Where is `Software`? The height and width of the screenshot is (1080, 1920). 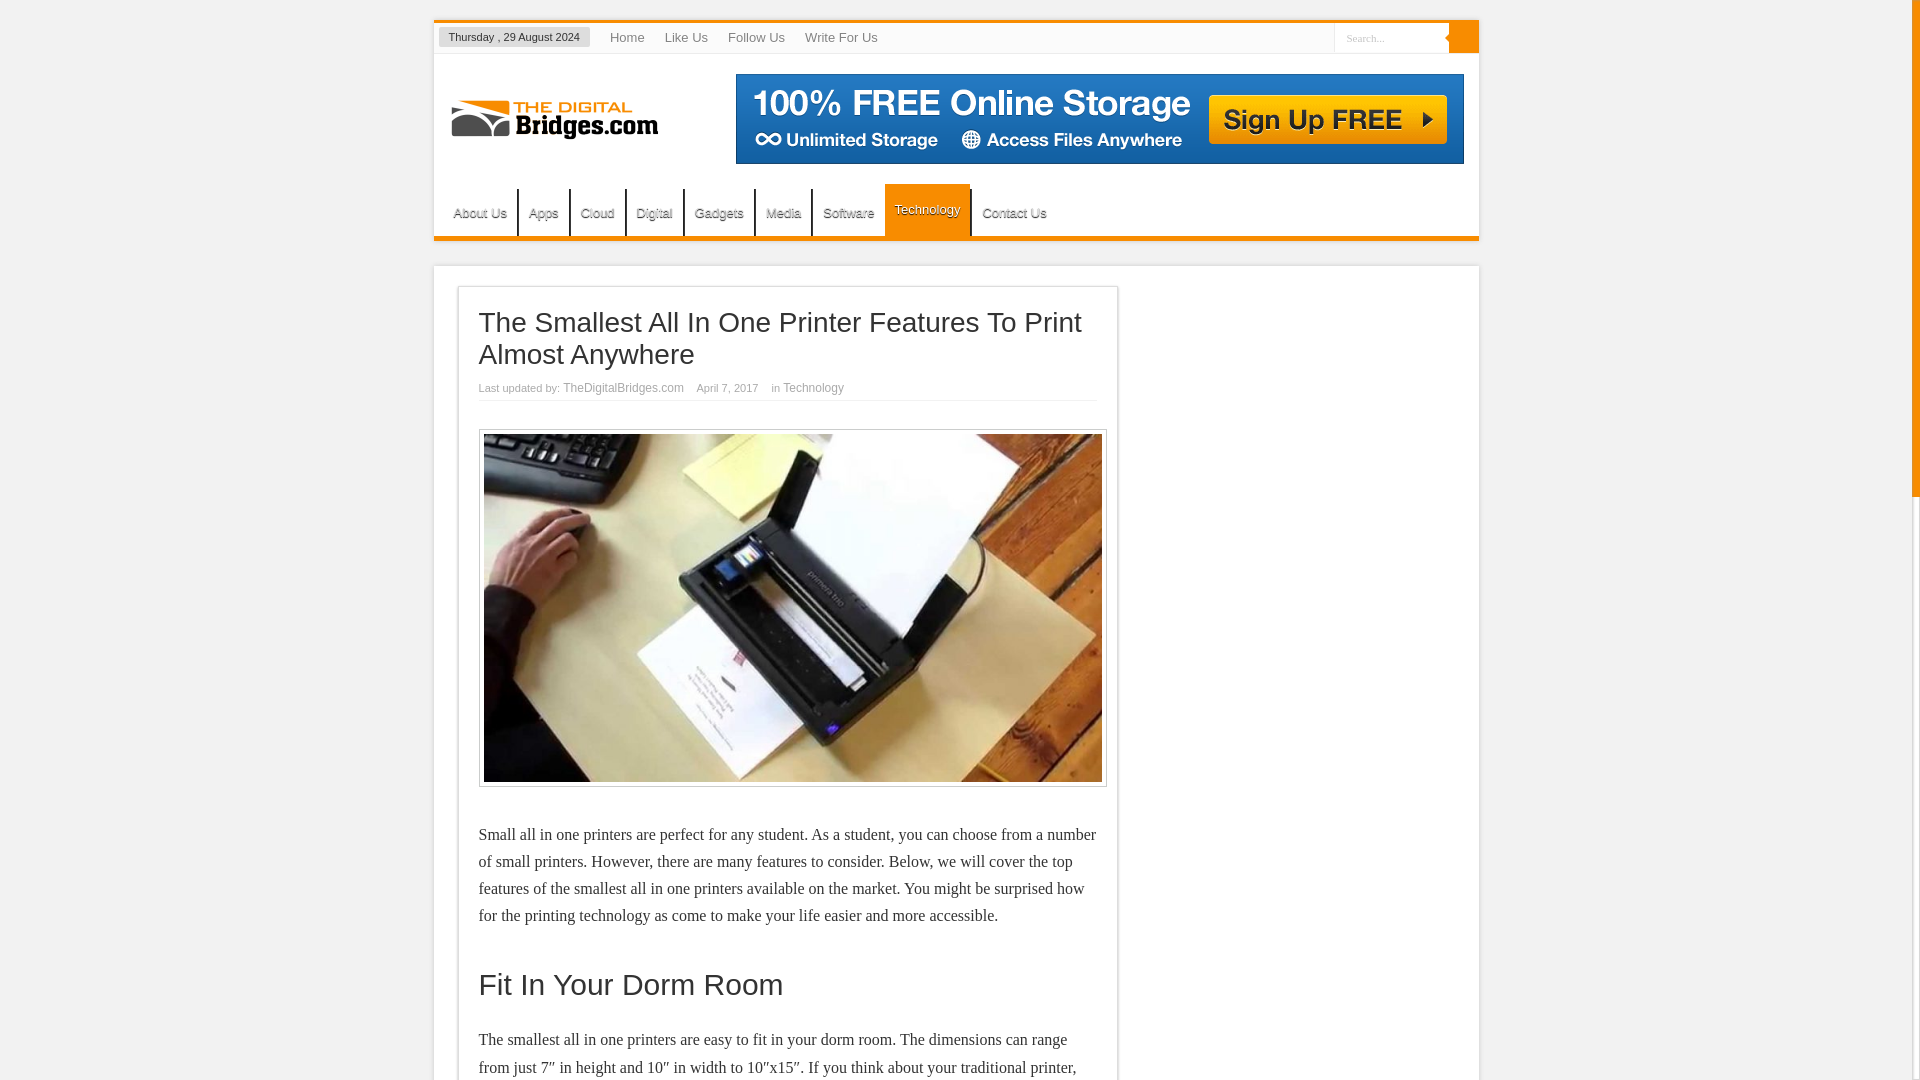 Software is located at coordinates (848, 212).